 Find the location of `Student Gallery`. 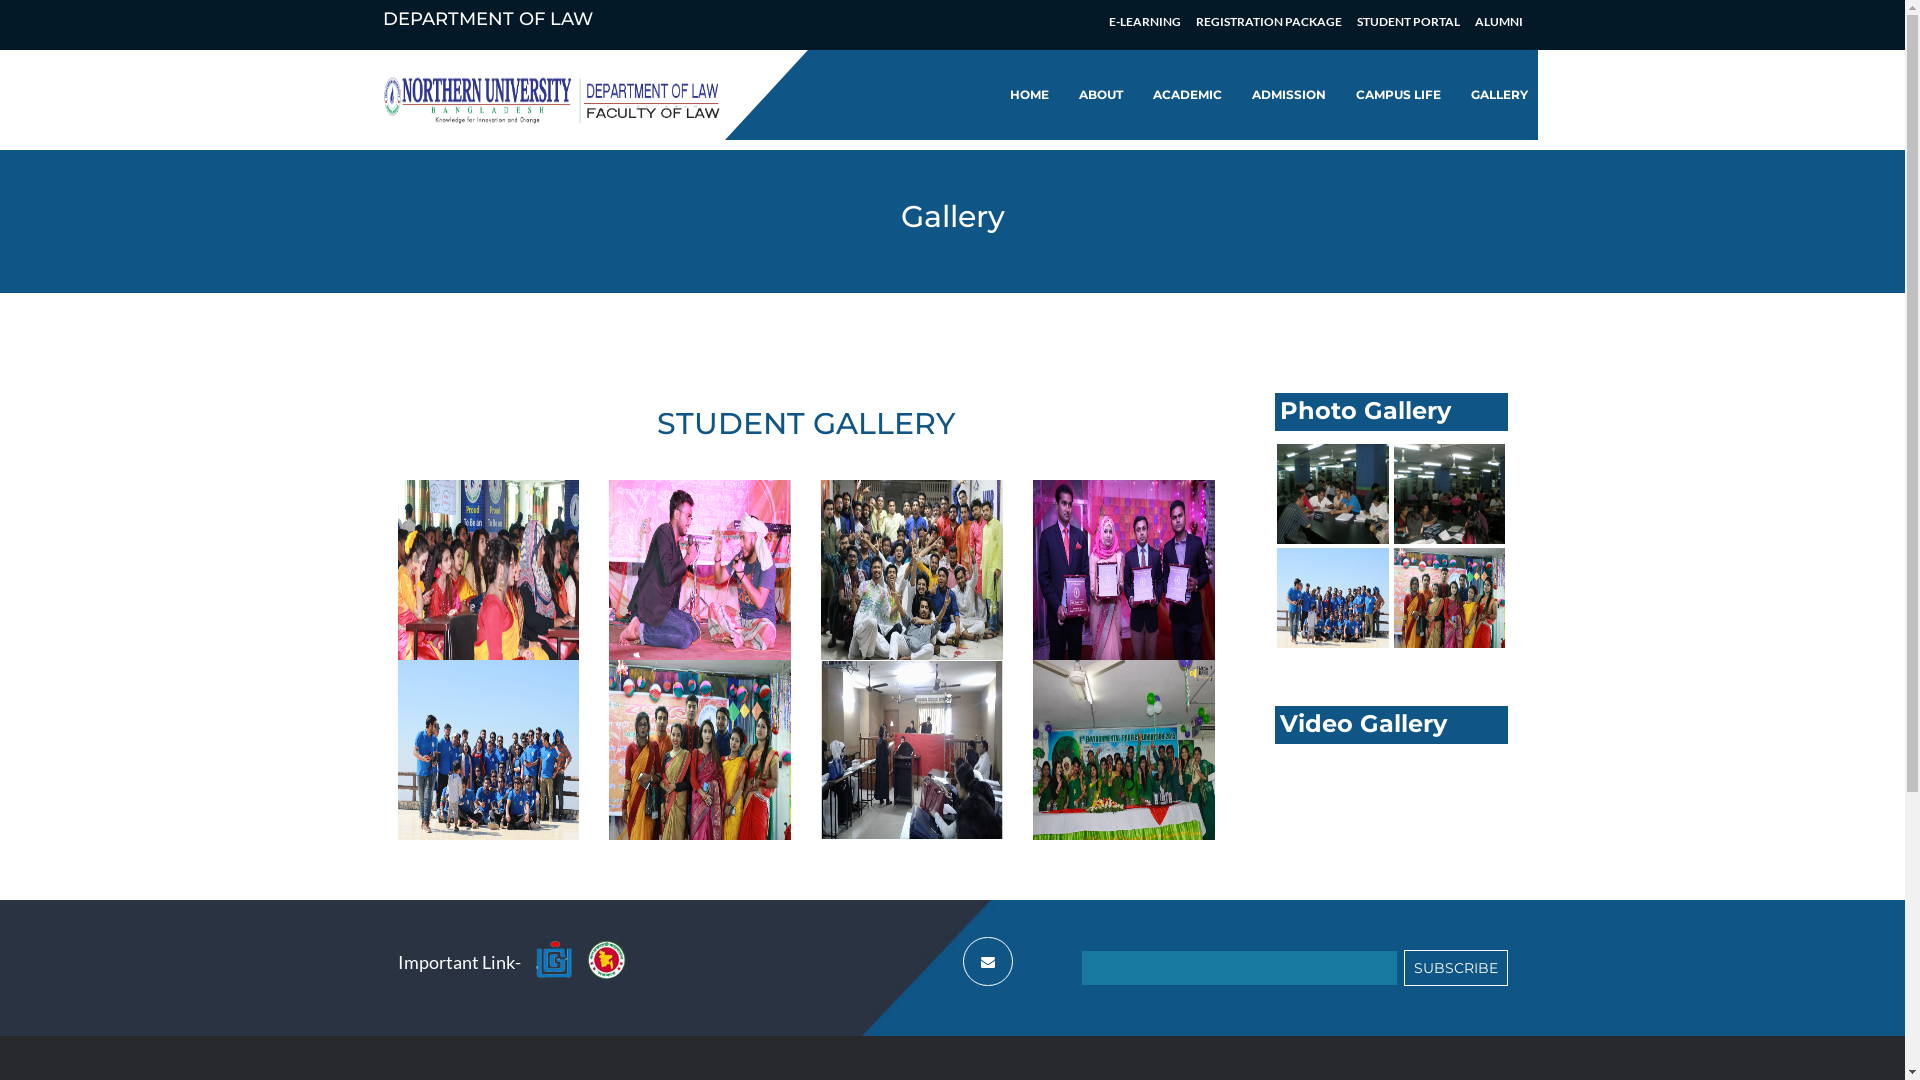

Student Gallery is located at coordinates (1124, 750).